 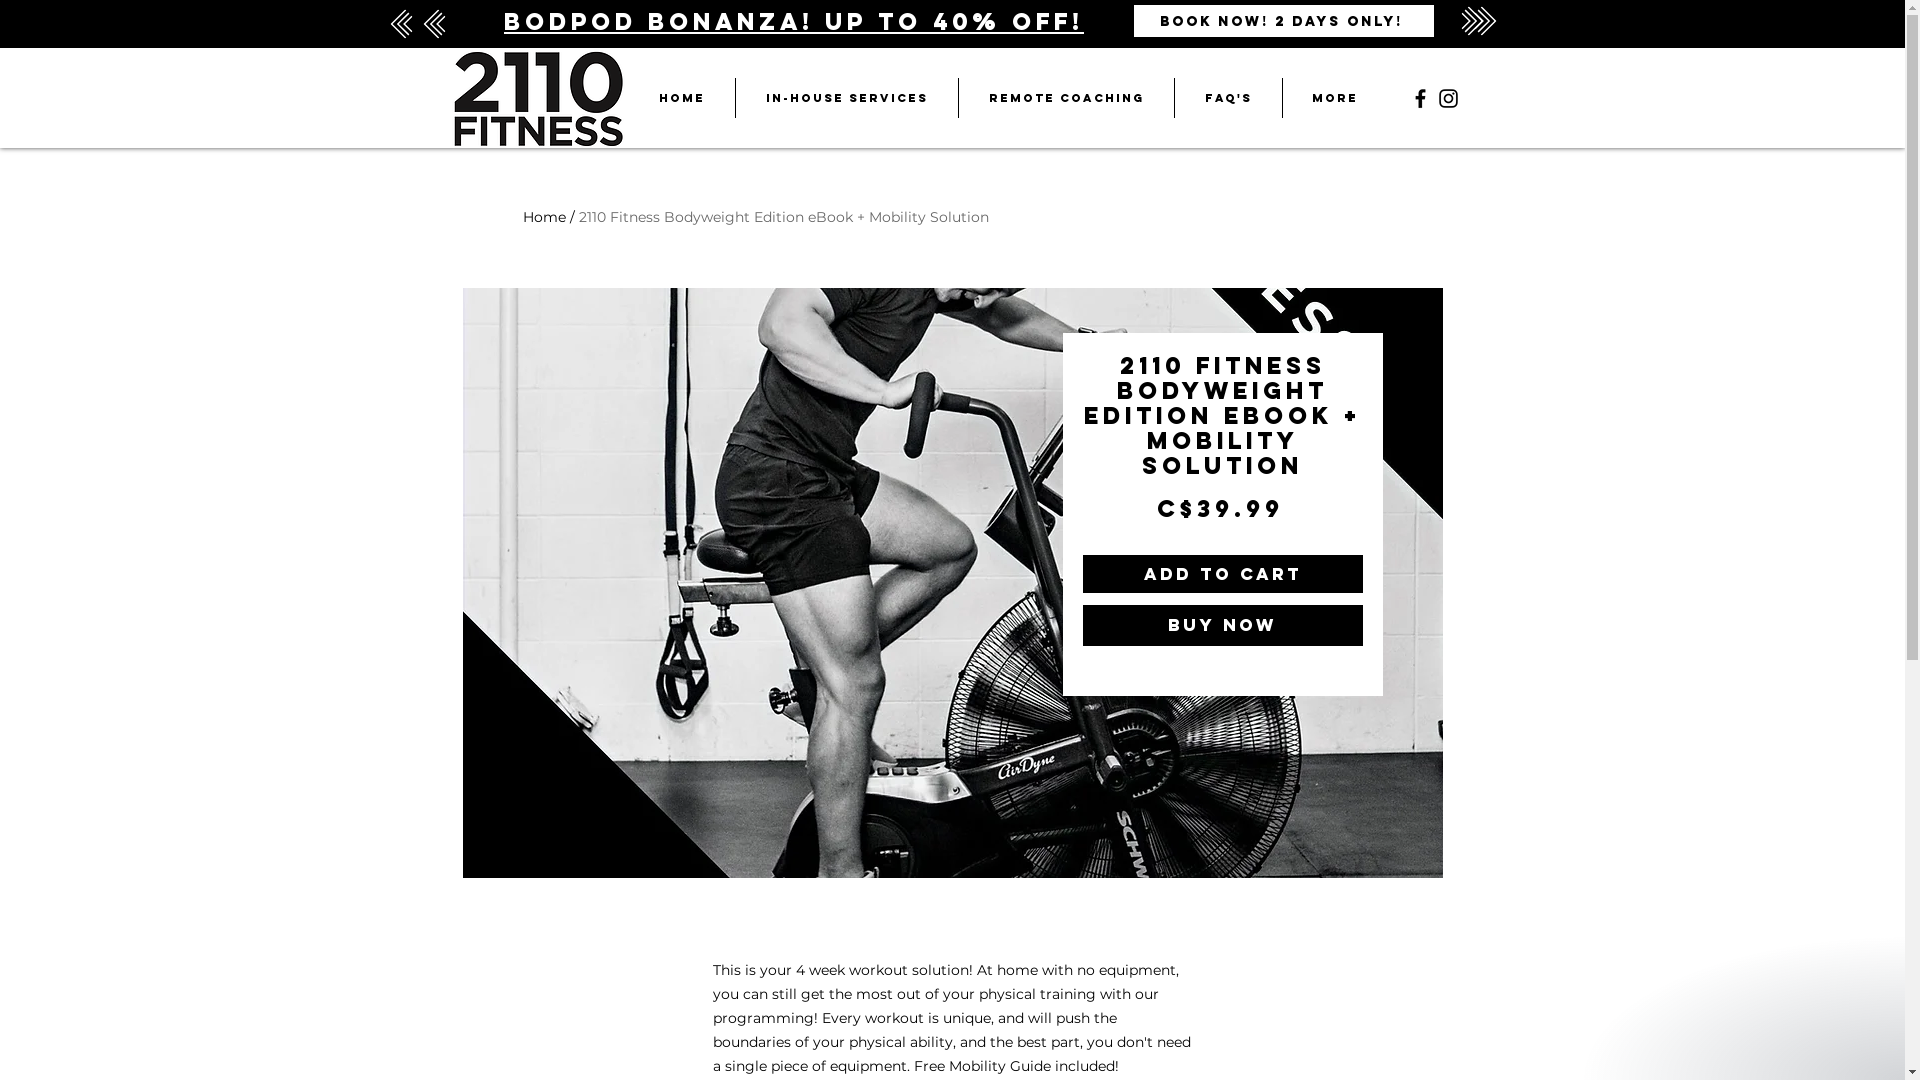 What do you see at coordinates (681, 98) in the screenshot?
I see `Home` at bounding box center [681, 98].